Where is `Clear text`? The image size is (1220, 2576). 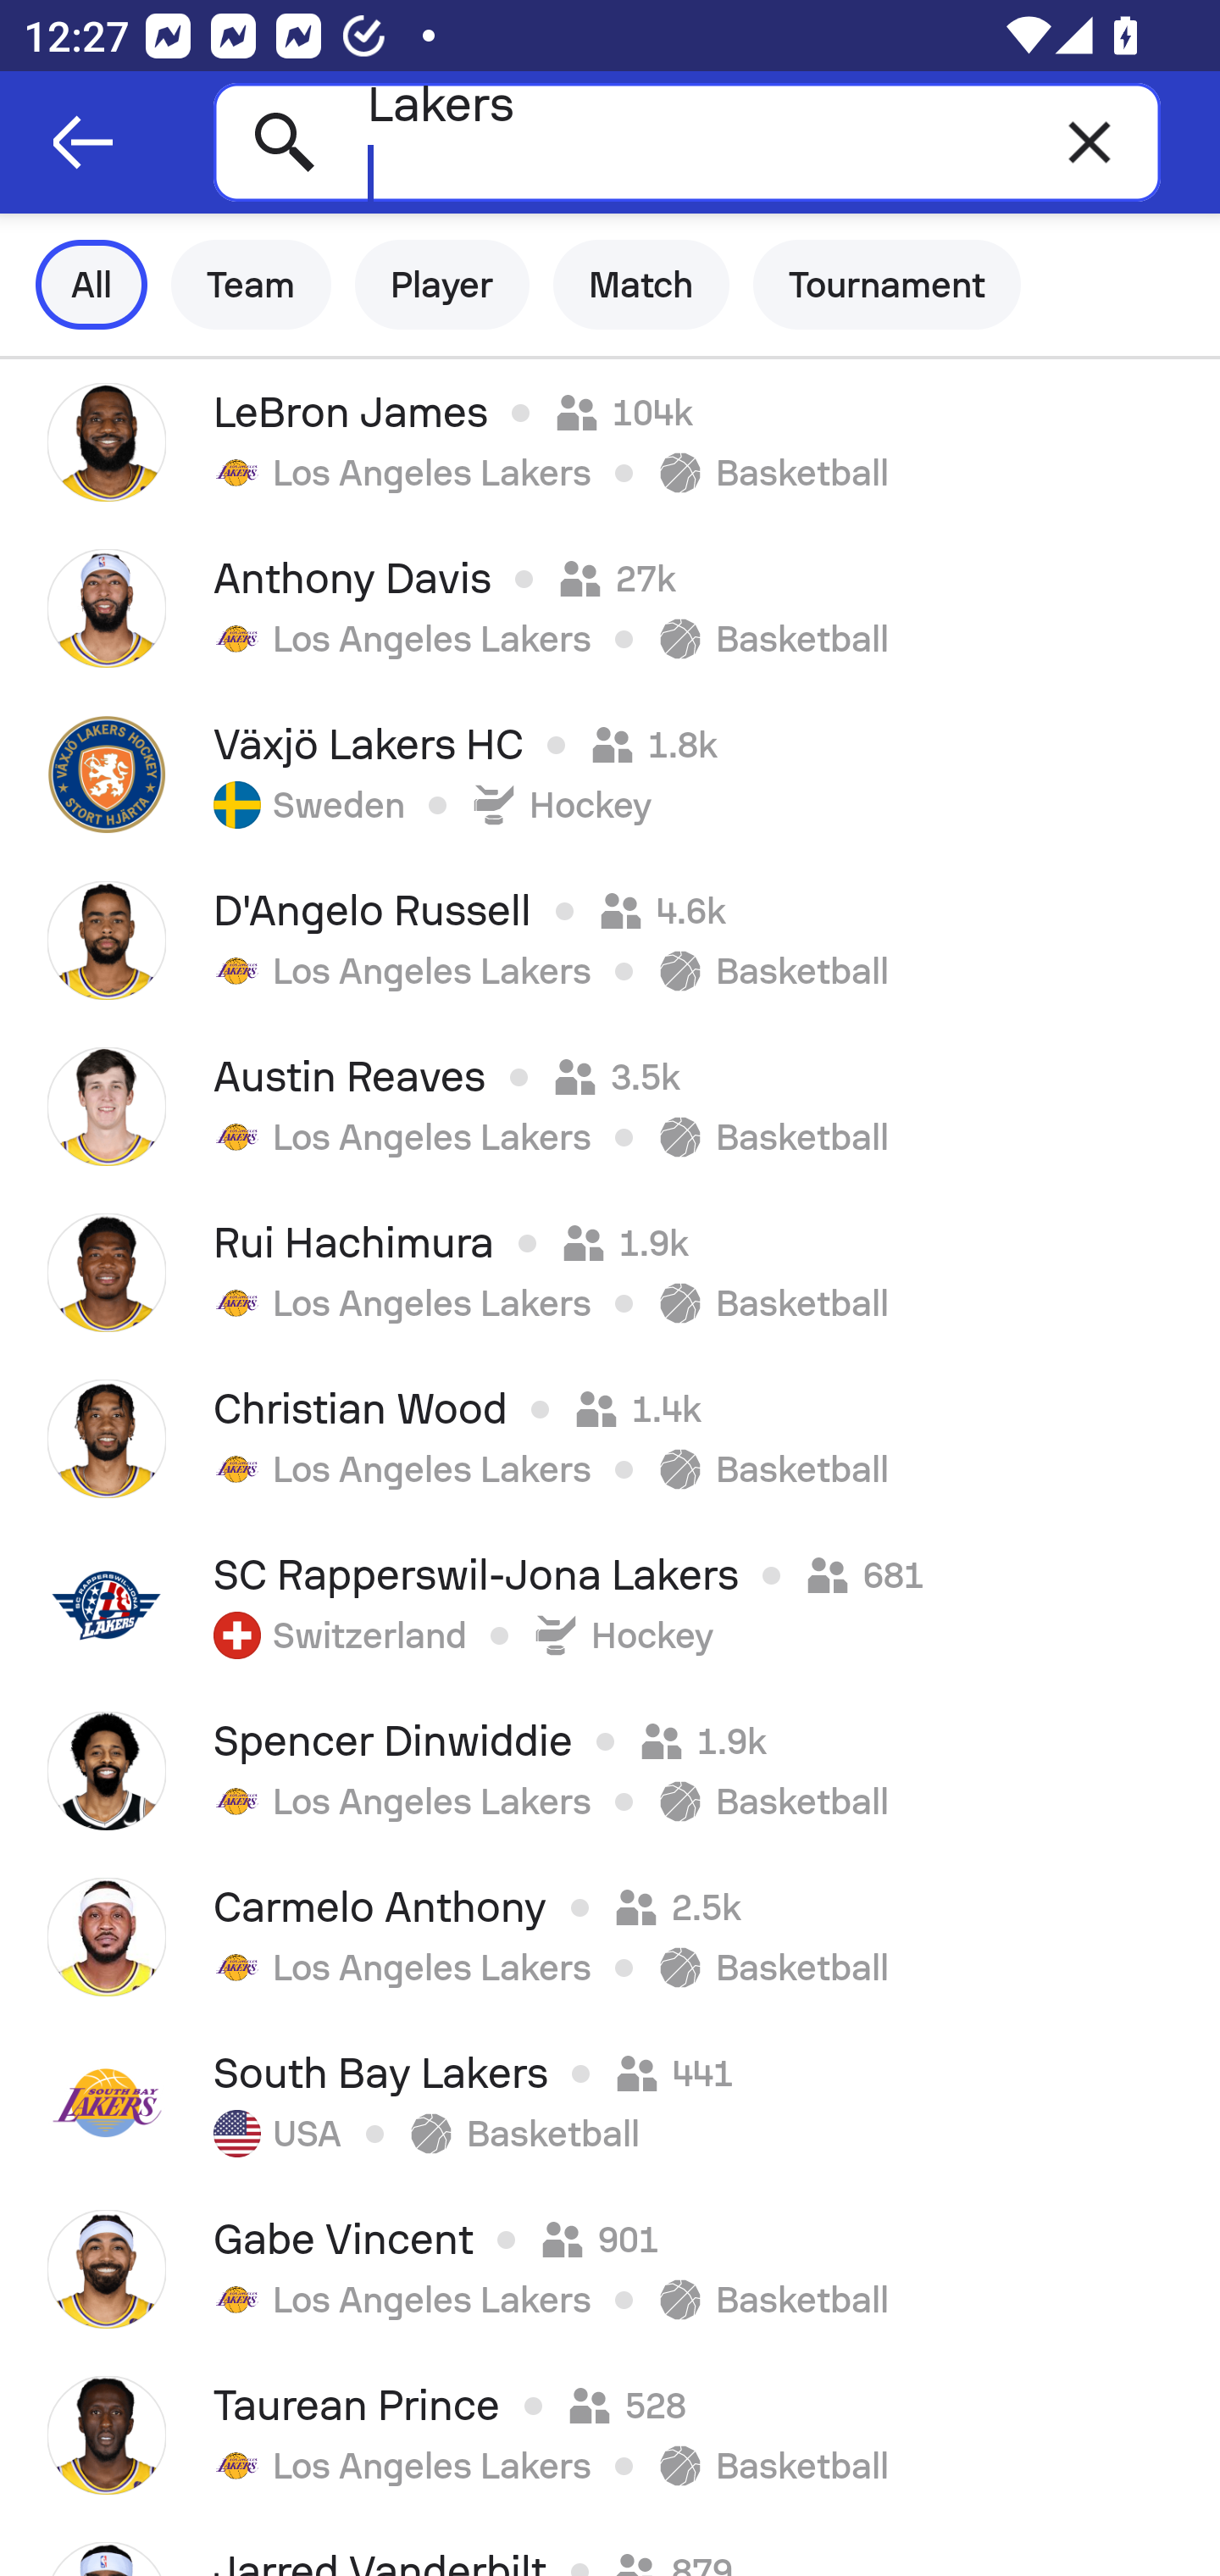 Clear text is located at coordinates (1090, 142).